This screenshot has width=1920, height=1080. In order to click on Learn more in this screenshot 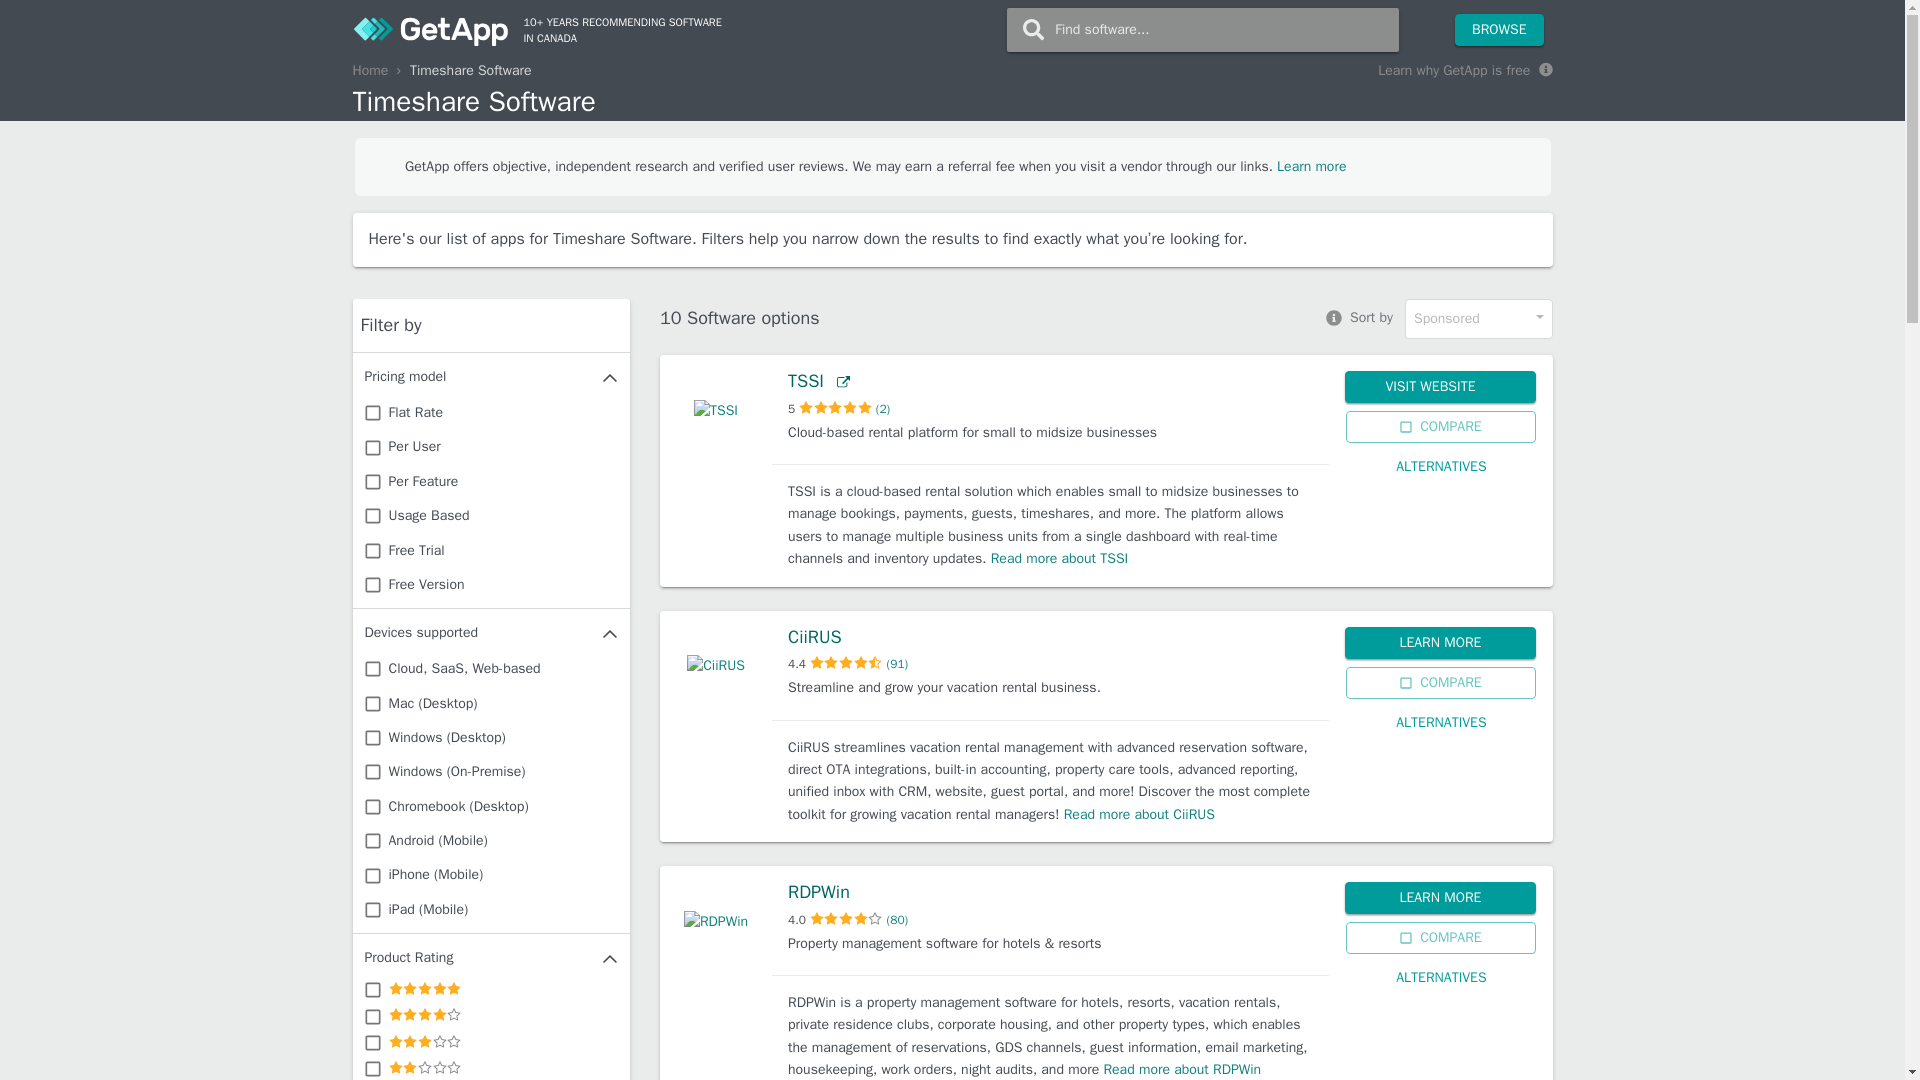, I will do `click(1310, 166)`.